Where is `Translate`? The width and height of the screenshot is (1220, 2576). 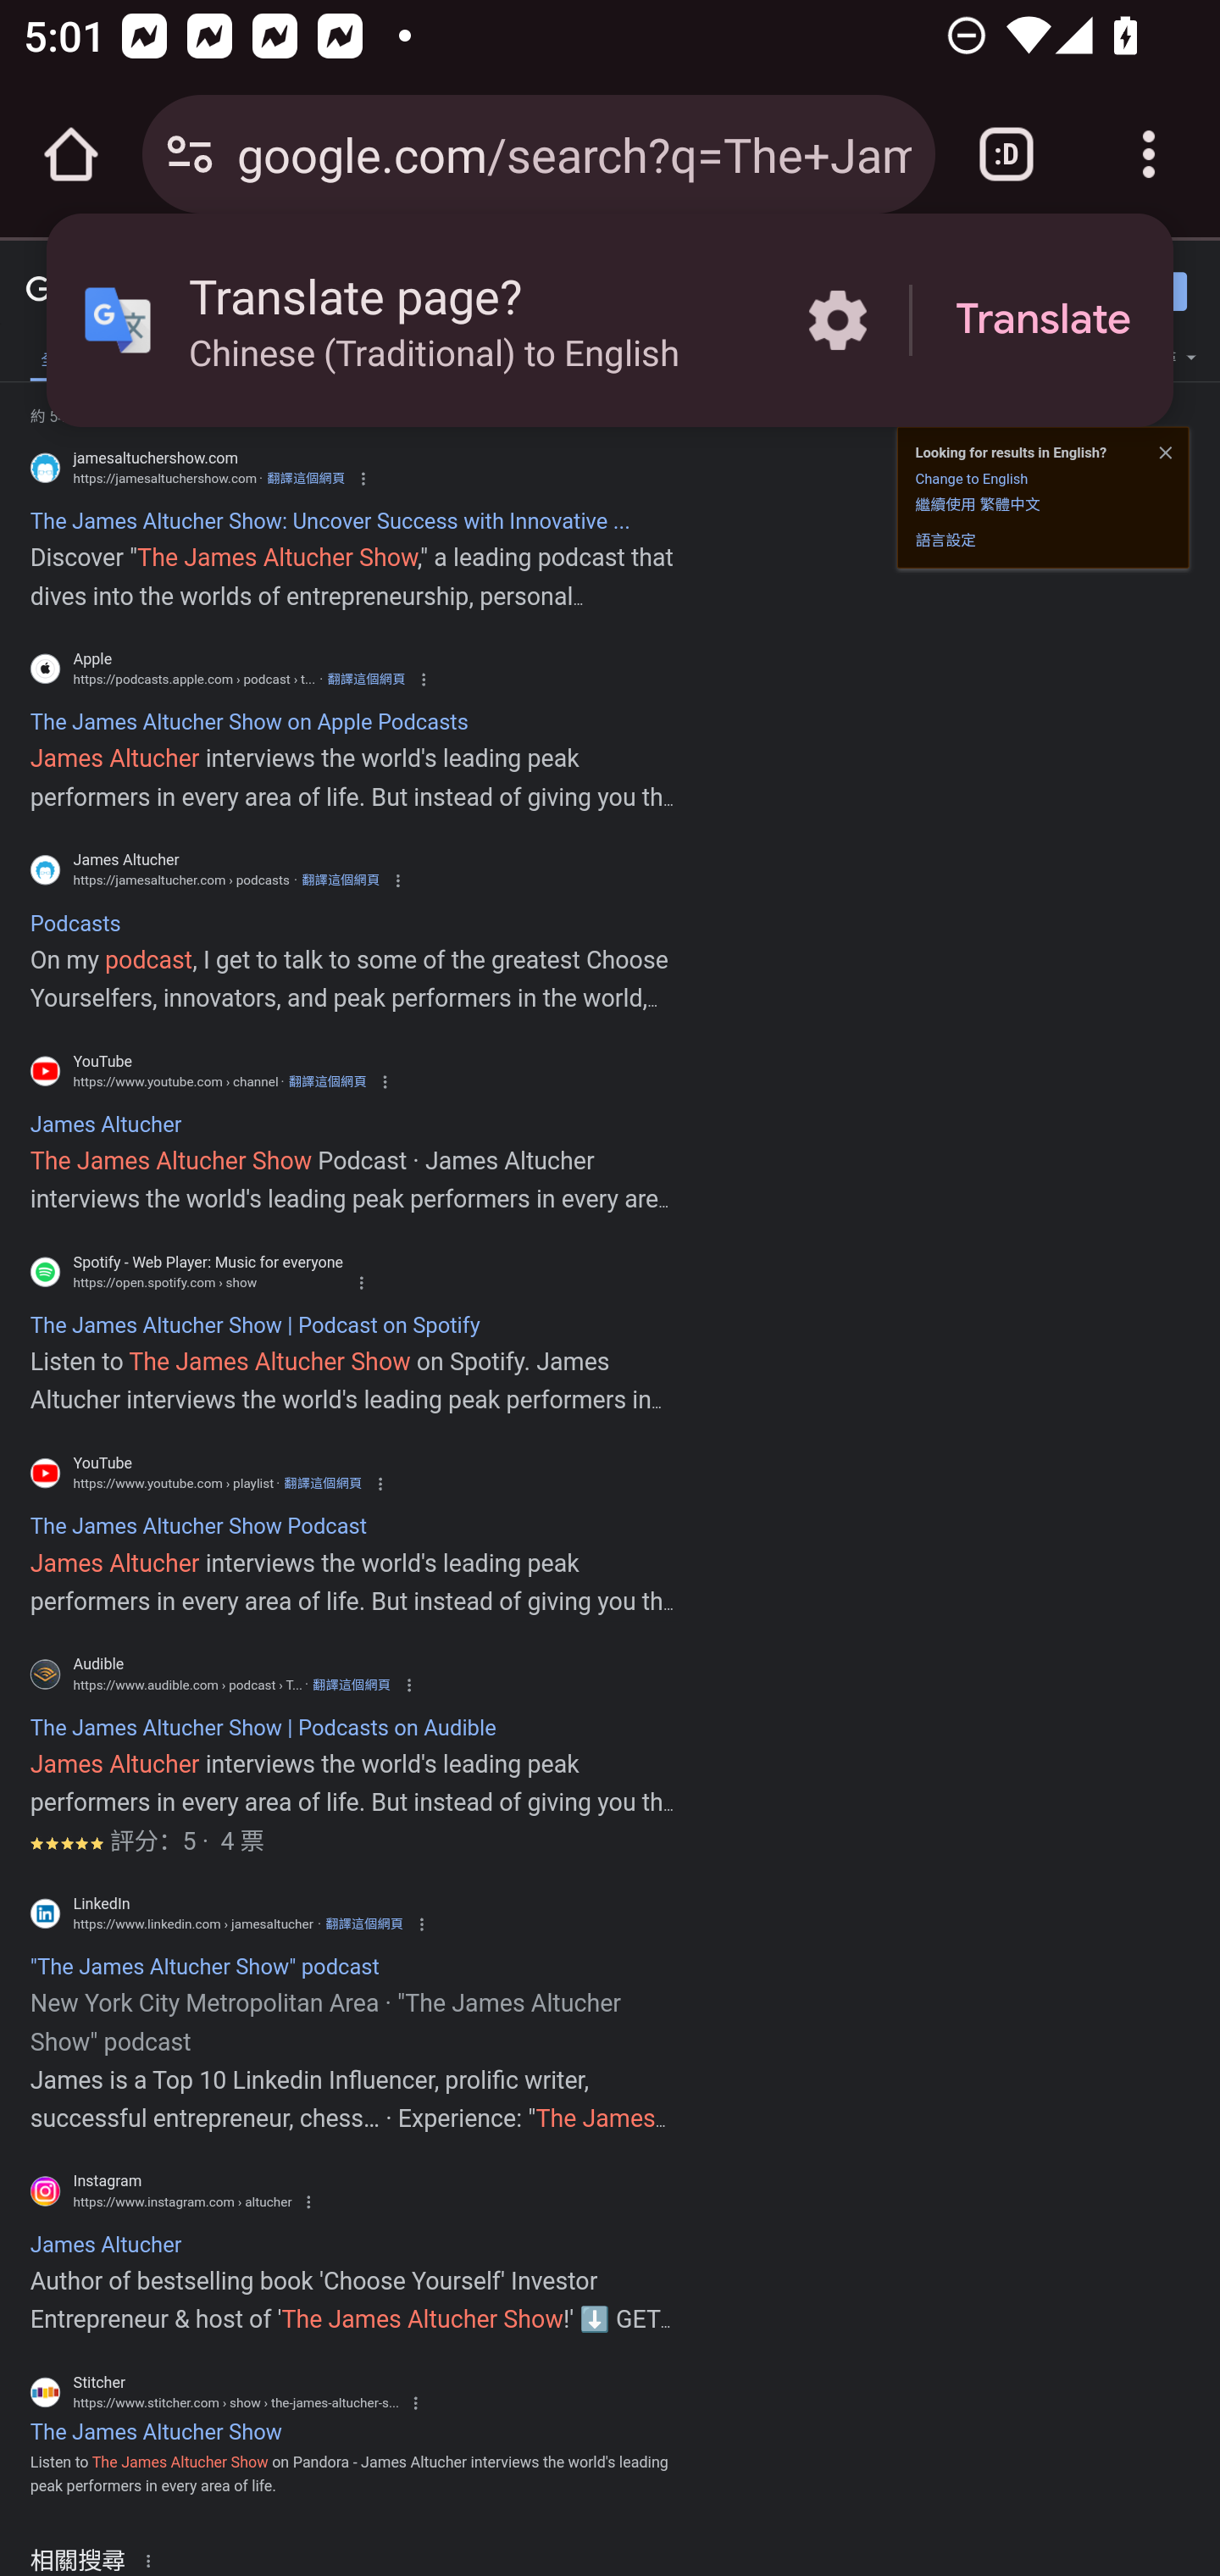 Translate is located at coordinates (1043, 320).